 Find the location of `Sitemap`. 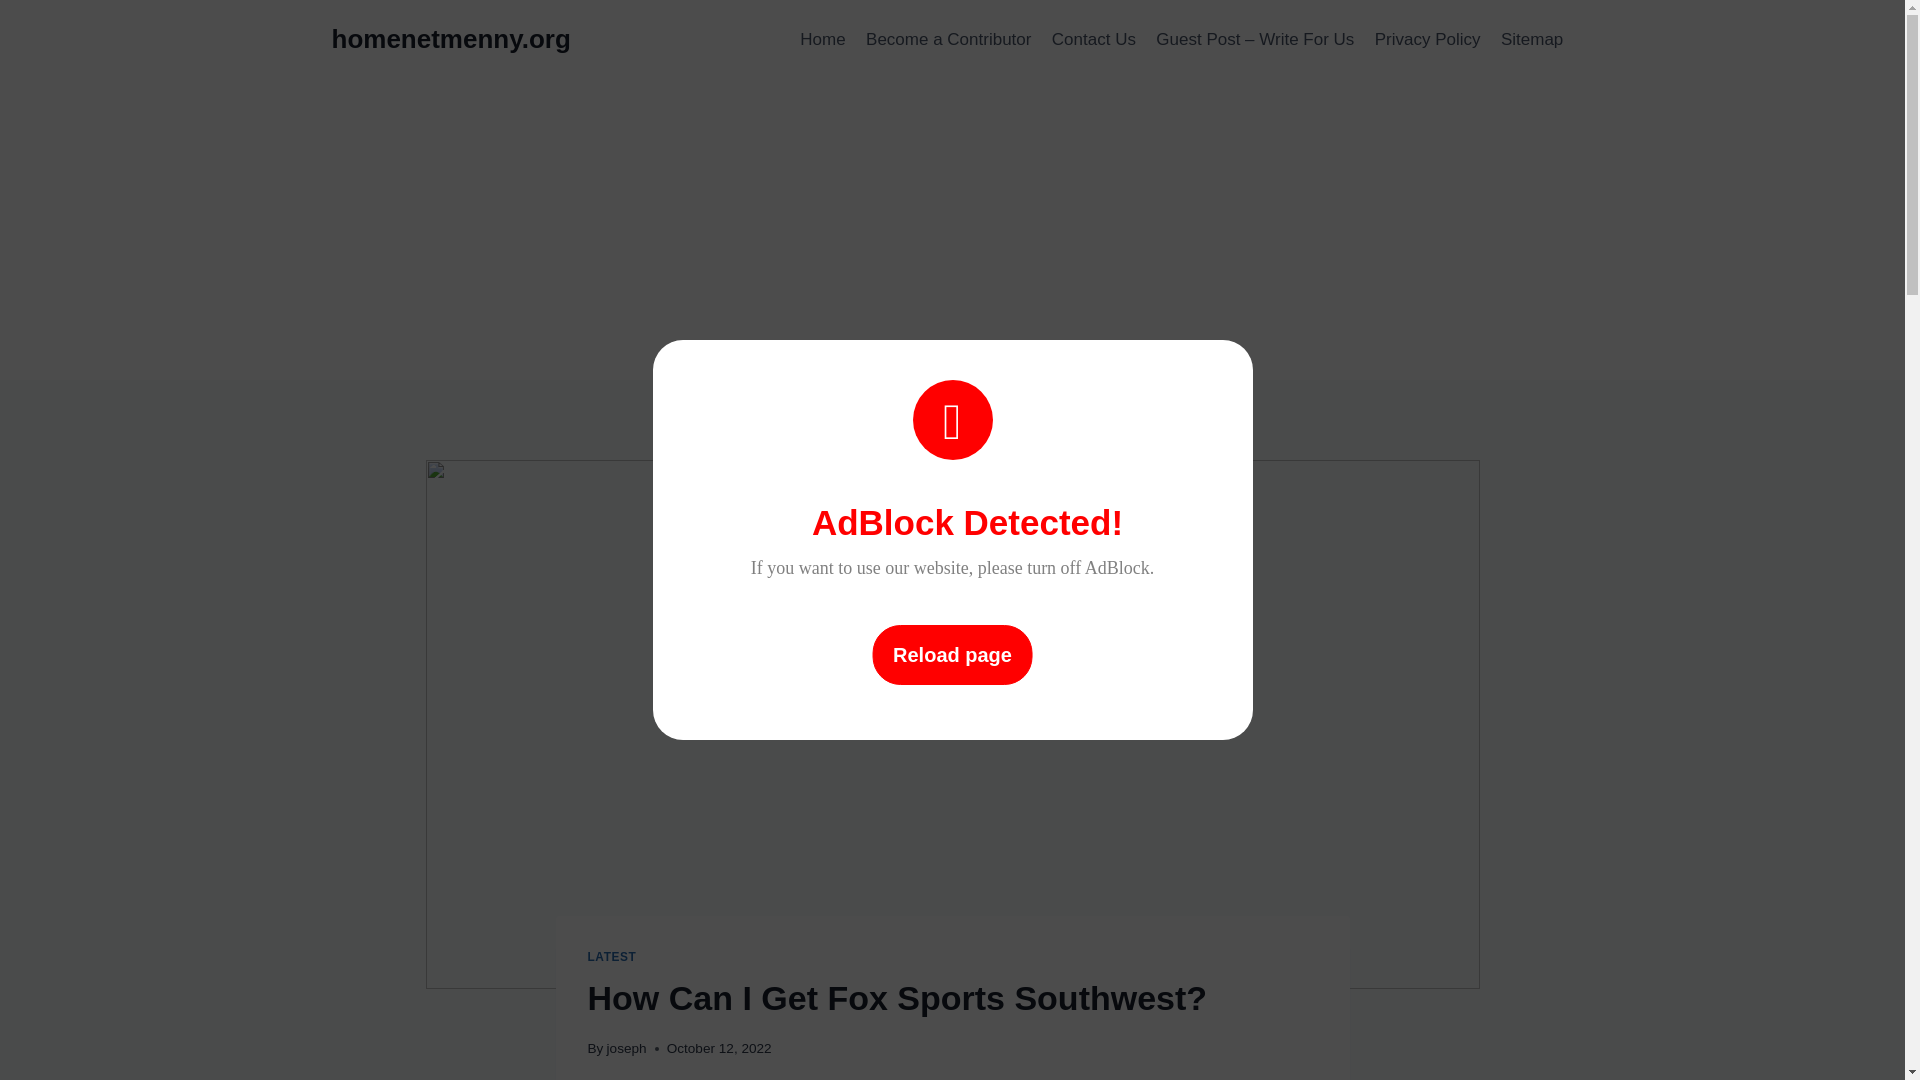

Sitemap is located at coordinates (1532, 40).